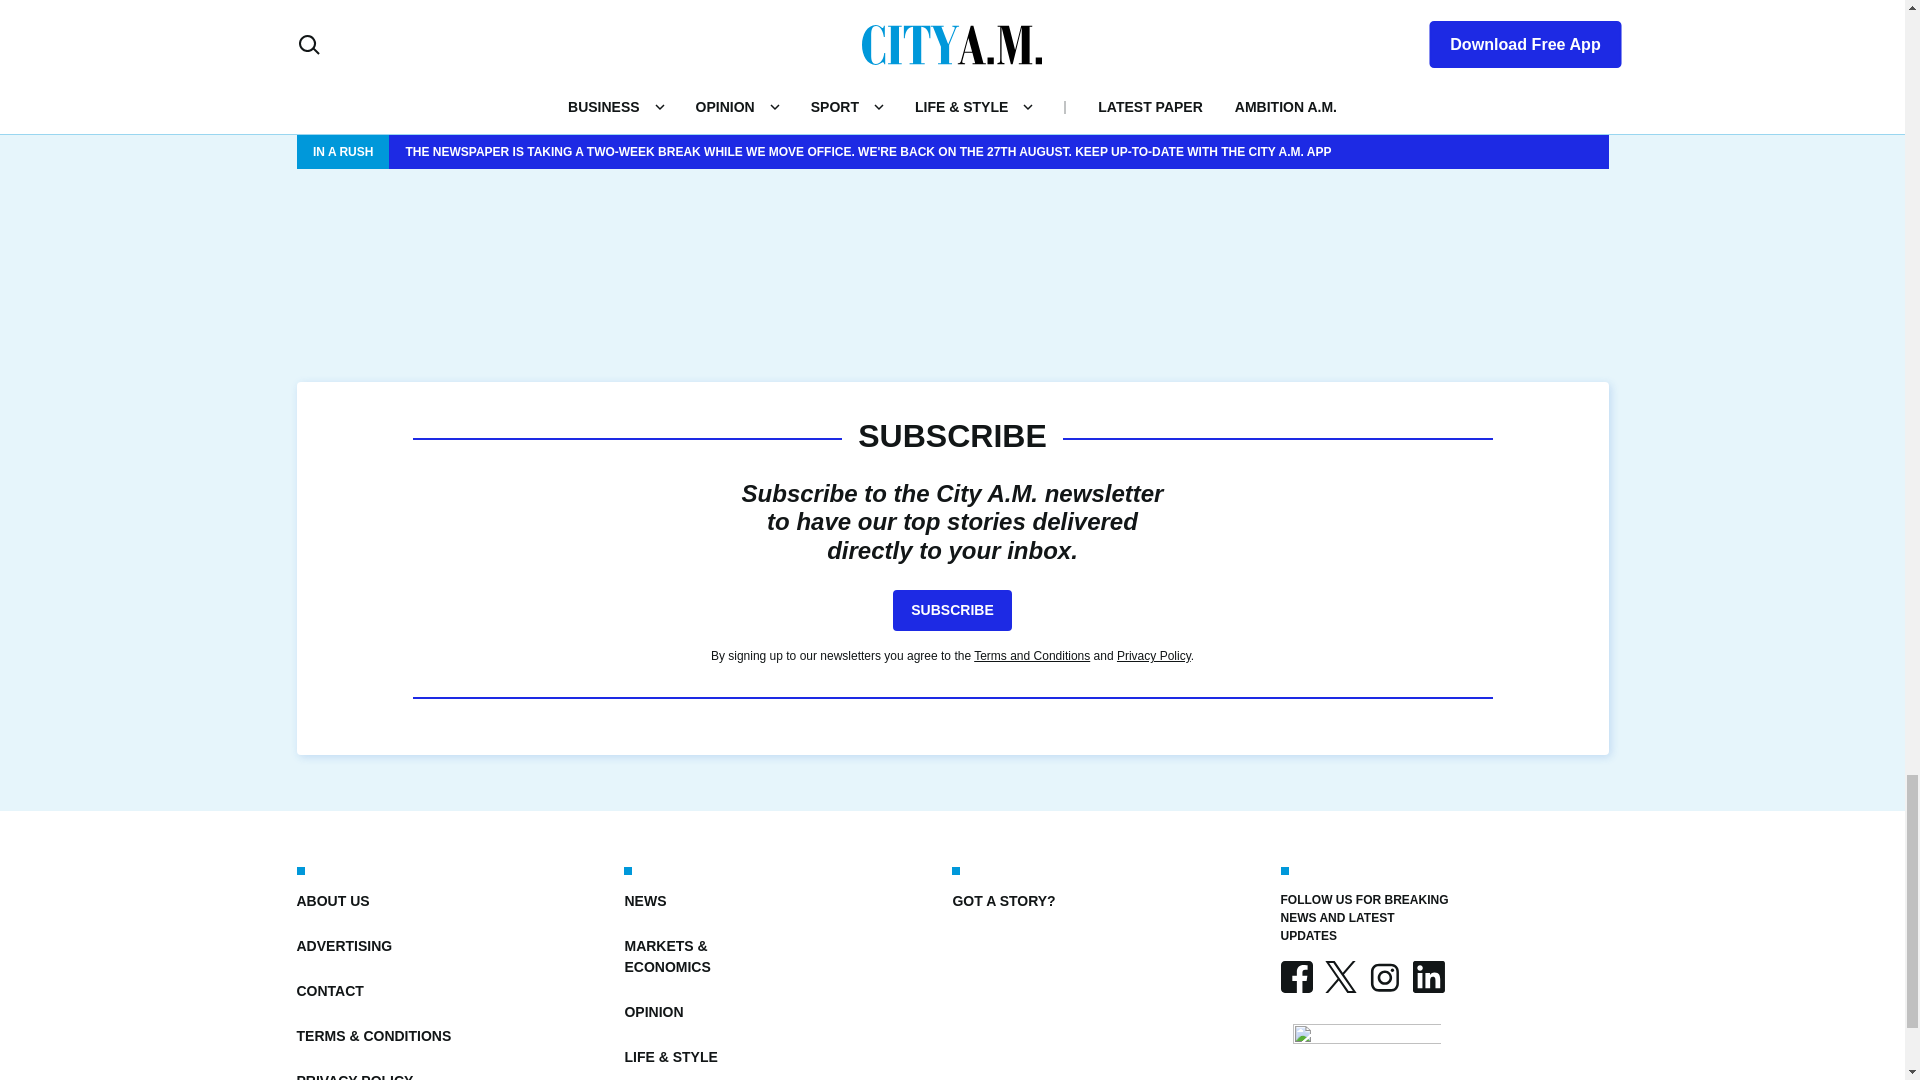 The width and height of the screenshot is (1920, 1080). I want to click on LINKEDIN, so click(1427, 976).